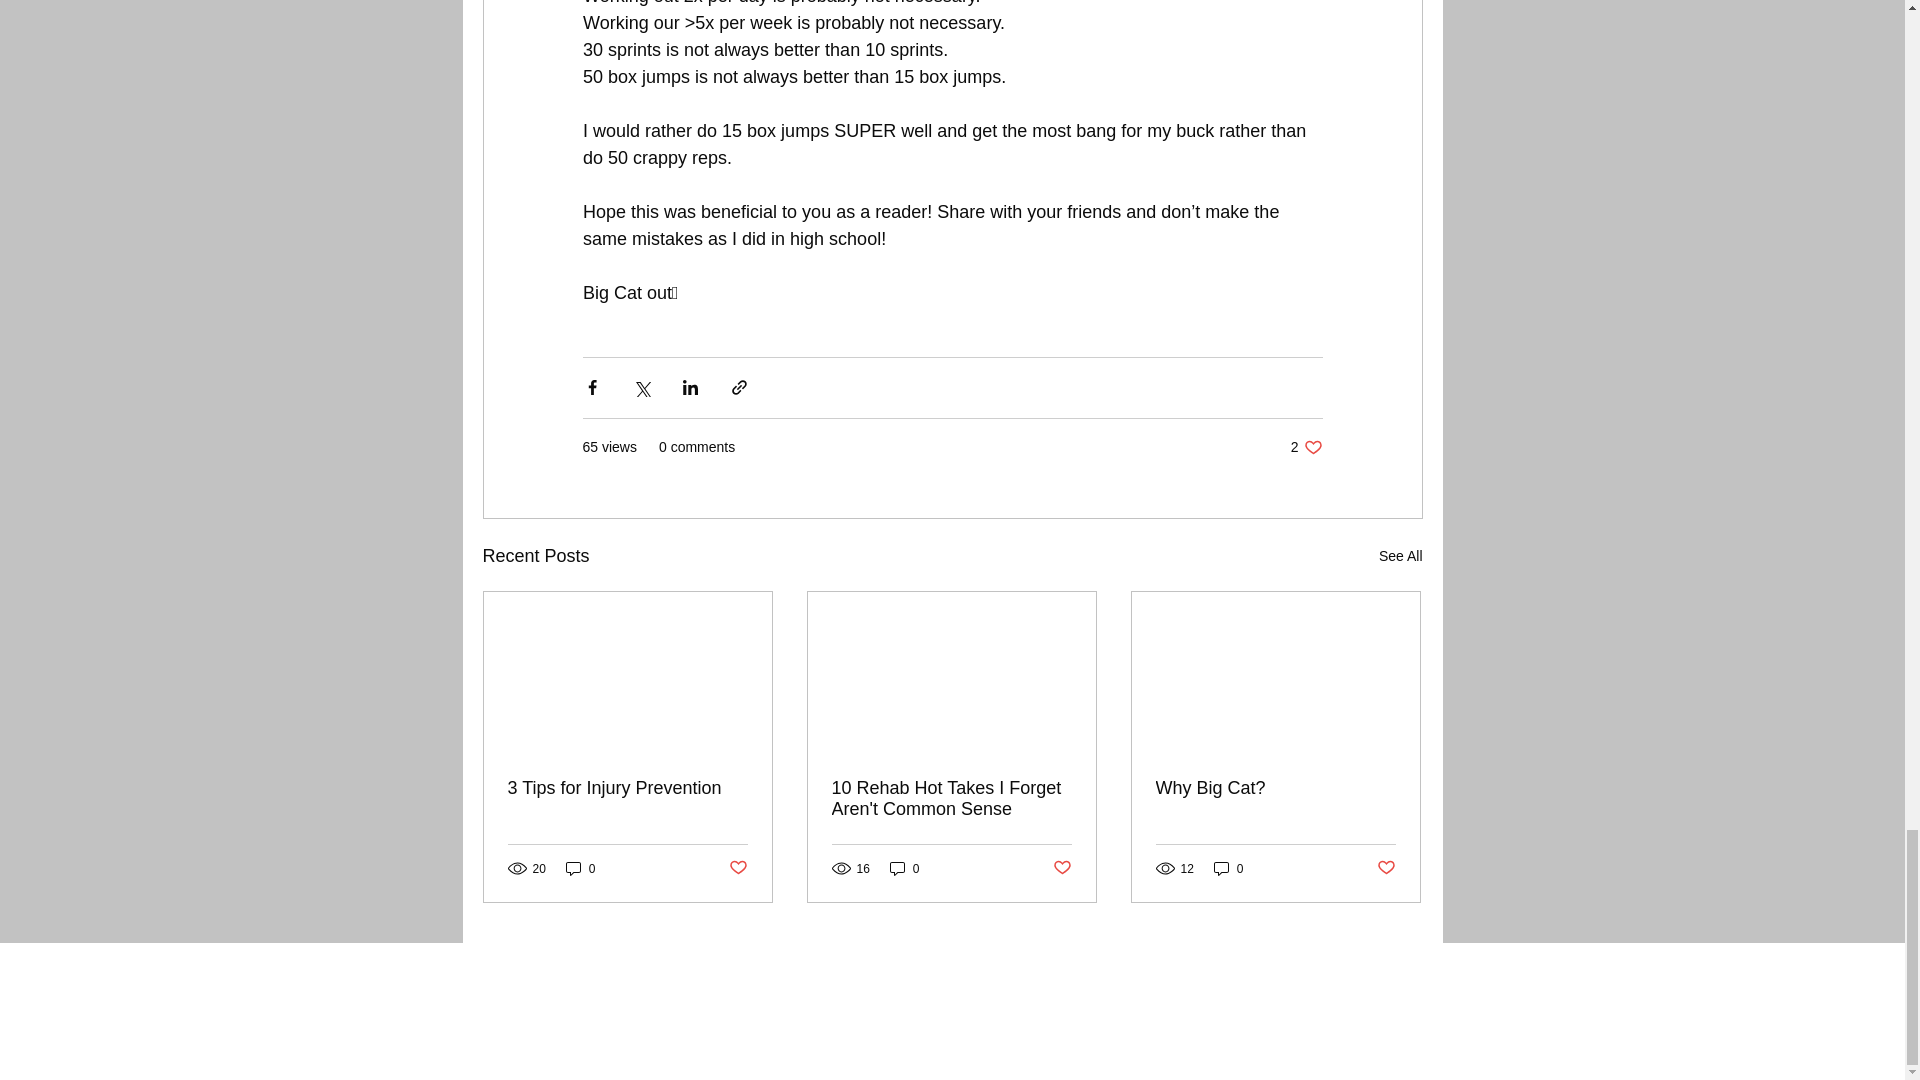 The width and height of the screenshot is (1920, 1080). What do you see at coordinates (628, 788) in the screenshot?
I see `10 Rehab Hot Takes I Forget Aren't Common Sense` at bounding box center [628, 788].